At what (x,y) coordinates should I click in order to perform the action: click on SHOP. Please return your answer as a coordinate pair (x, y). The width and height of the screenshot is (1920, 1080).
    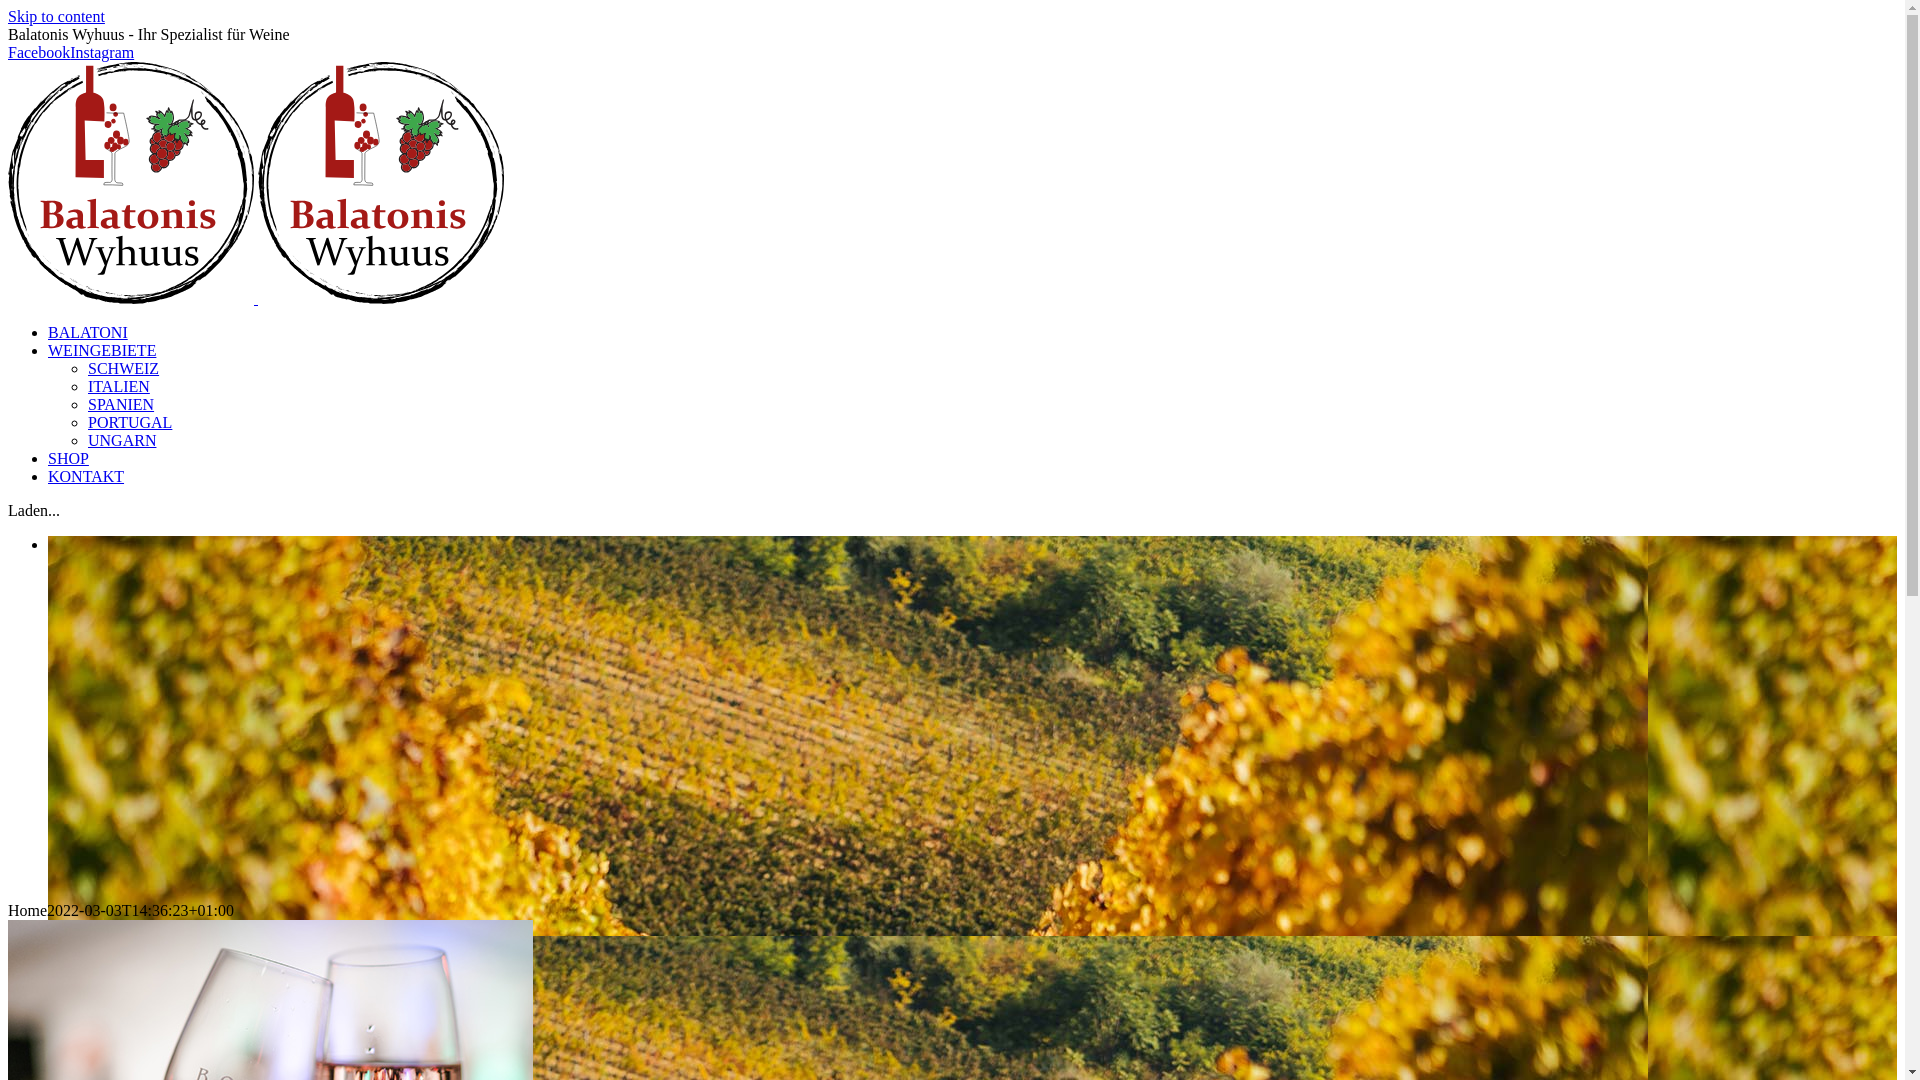
    Looking at the image, I should click on (68, 458).